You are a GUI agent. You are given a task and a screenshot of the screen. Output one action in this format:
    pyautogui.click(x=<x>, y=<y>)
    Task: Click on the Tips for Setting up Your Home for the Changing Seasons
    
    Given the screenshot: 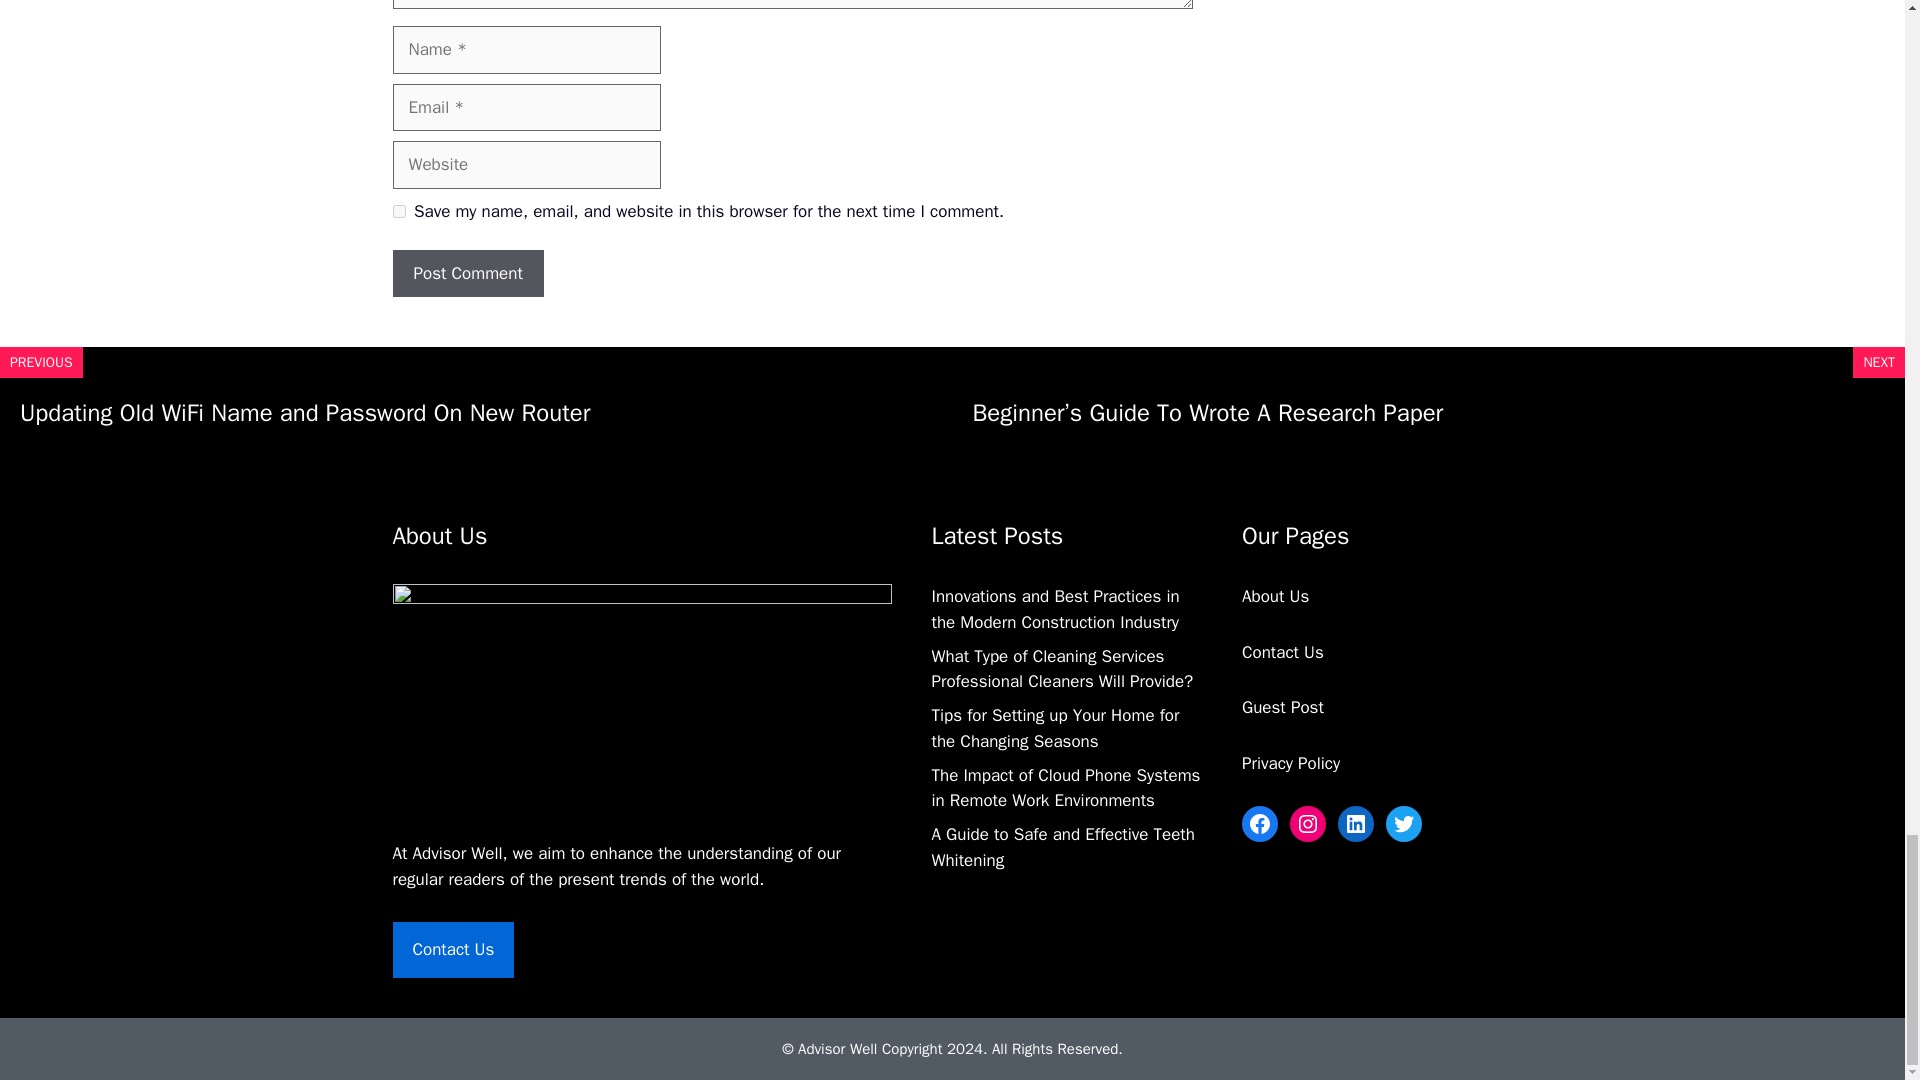 What is the action you would take?
    pyautogui.click(x=1056, y=728)
    